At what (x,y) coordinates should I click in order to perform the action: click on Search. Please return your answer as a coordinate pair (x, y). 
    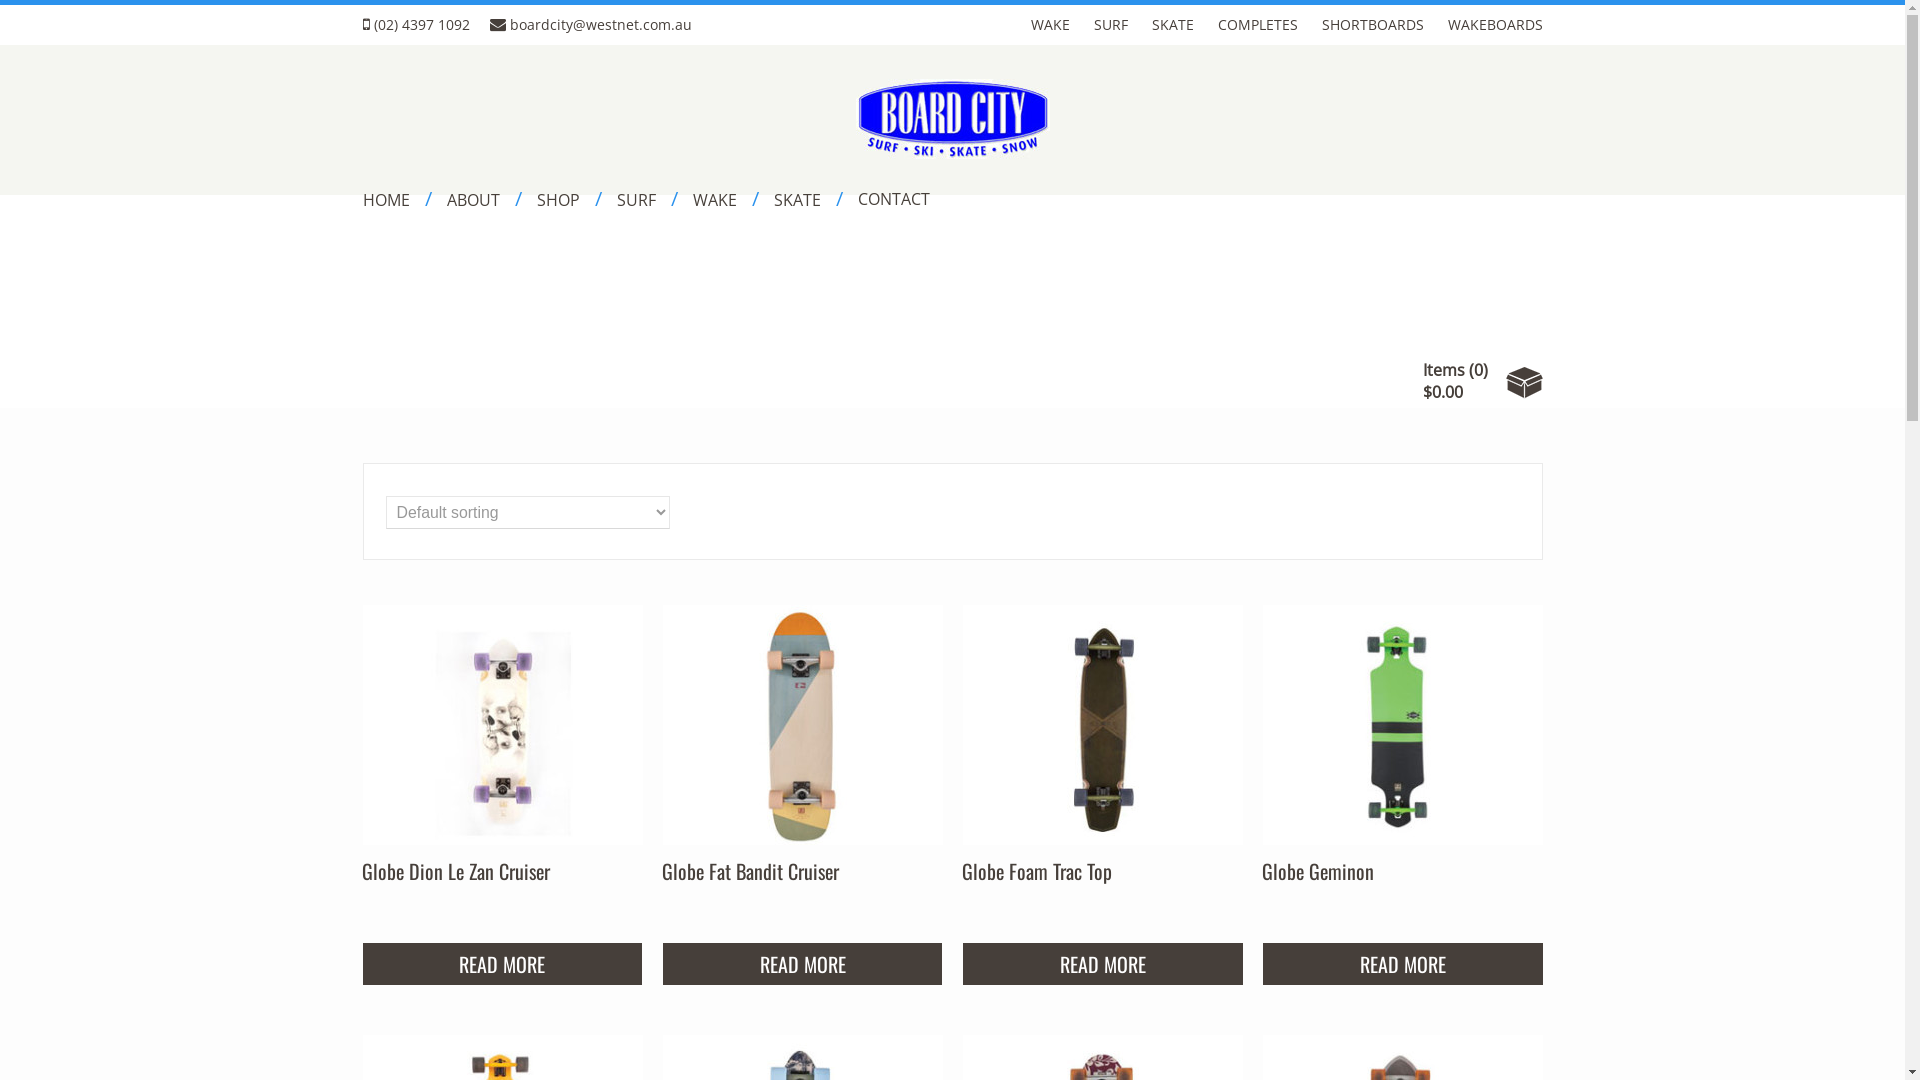
    Looking at the image, I should click on (2, 5).